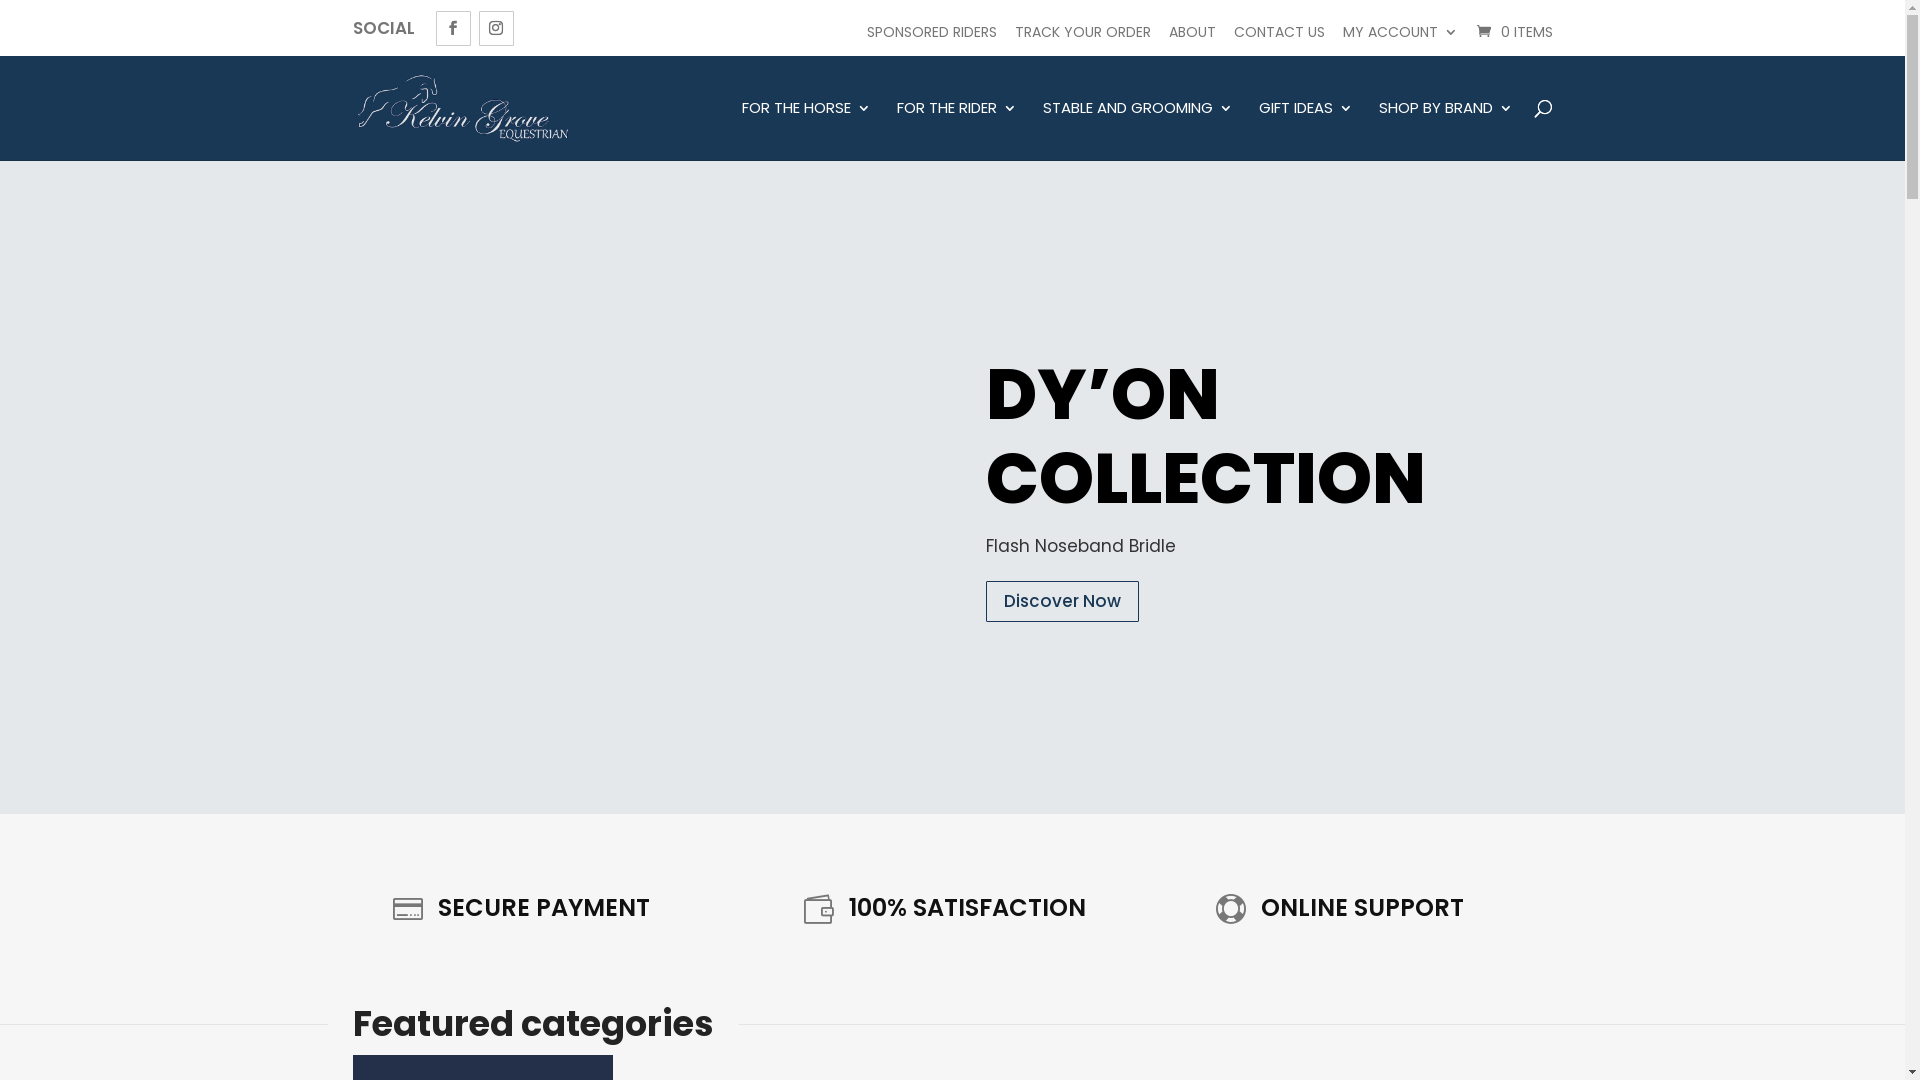 The image size is (1920, 1080). What do you see at coordinates (931, 31) in the screenshot?
I see `SPONSORED RIDERS` at bounding box center [931, 31].